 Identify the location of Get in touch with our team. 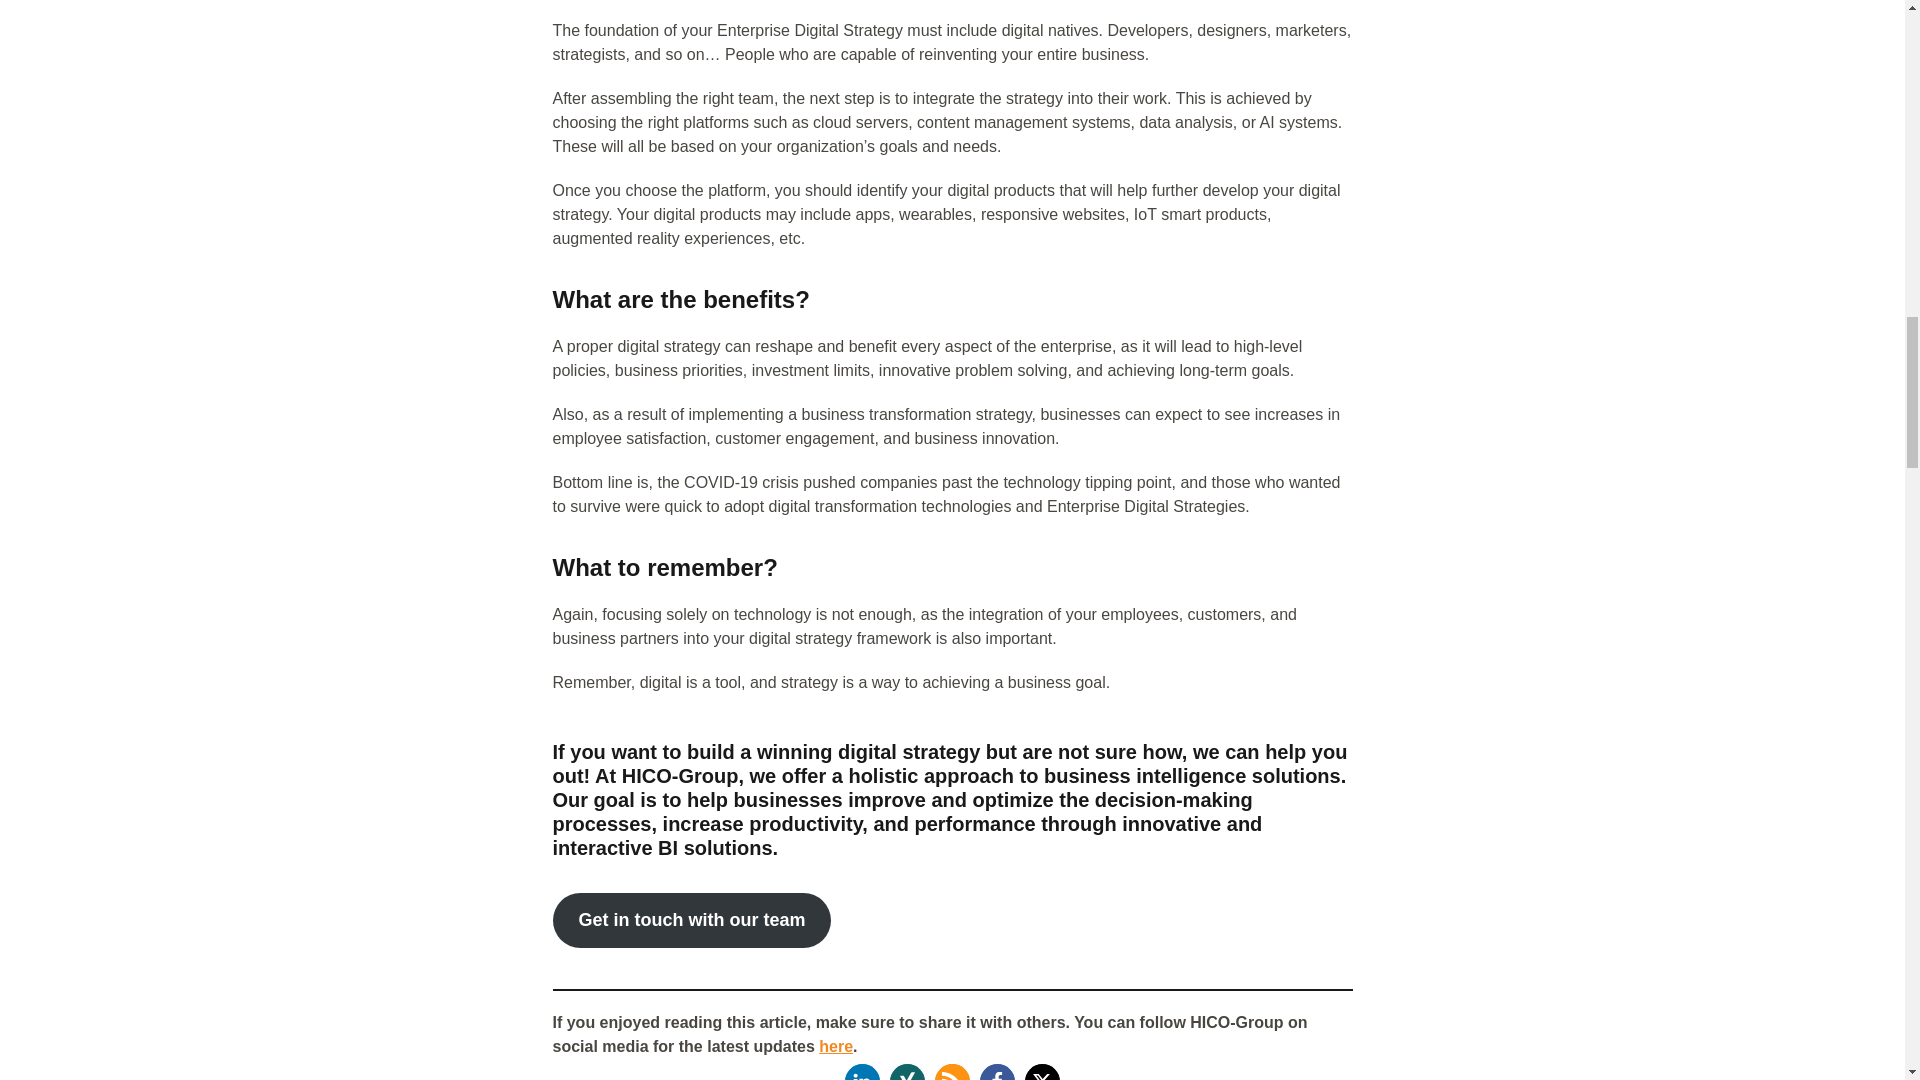
(692, 920).